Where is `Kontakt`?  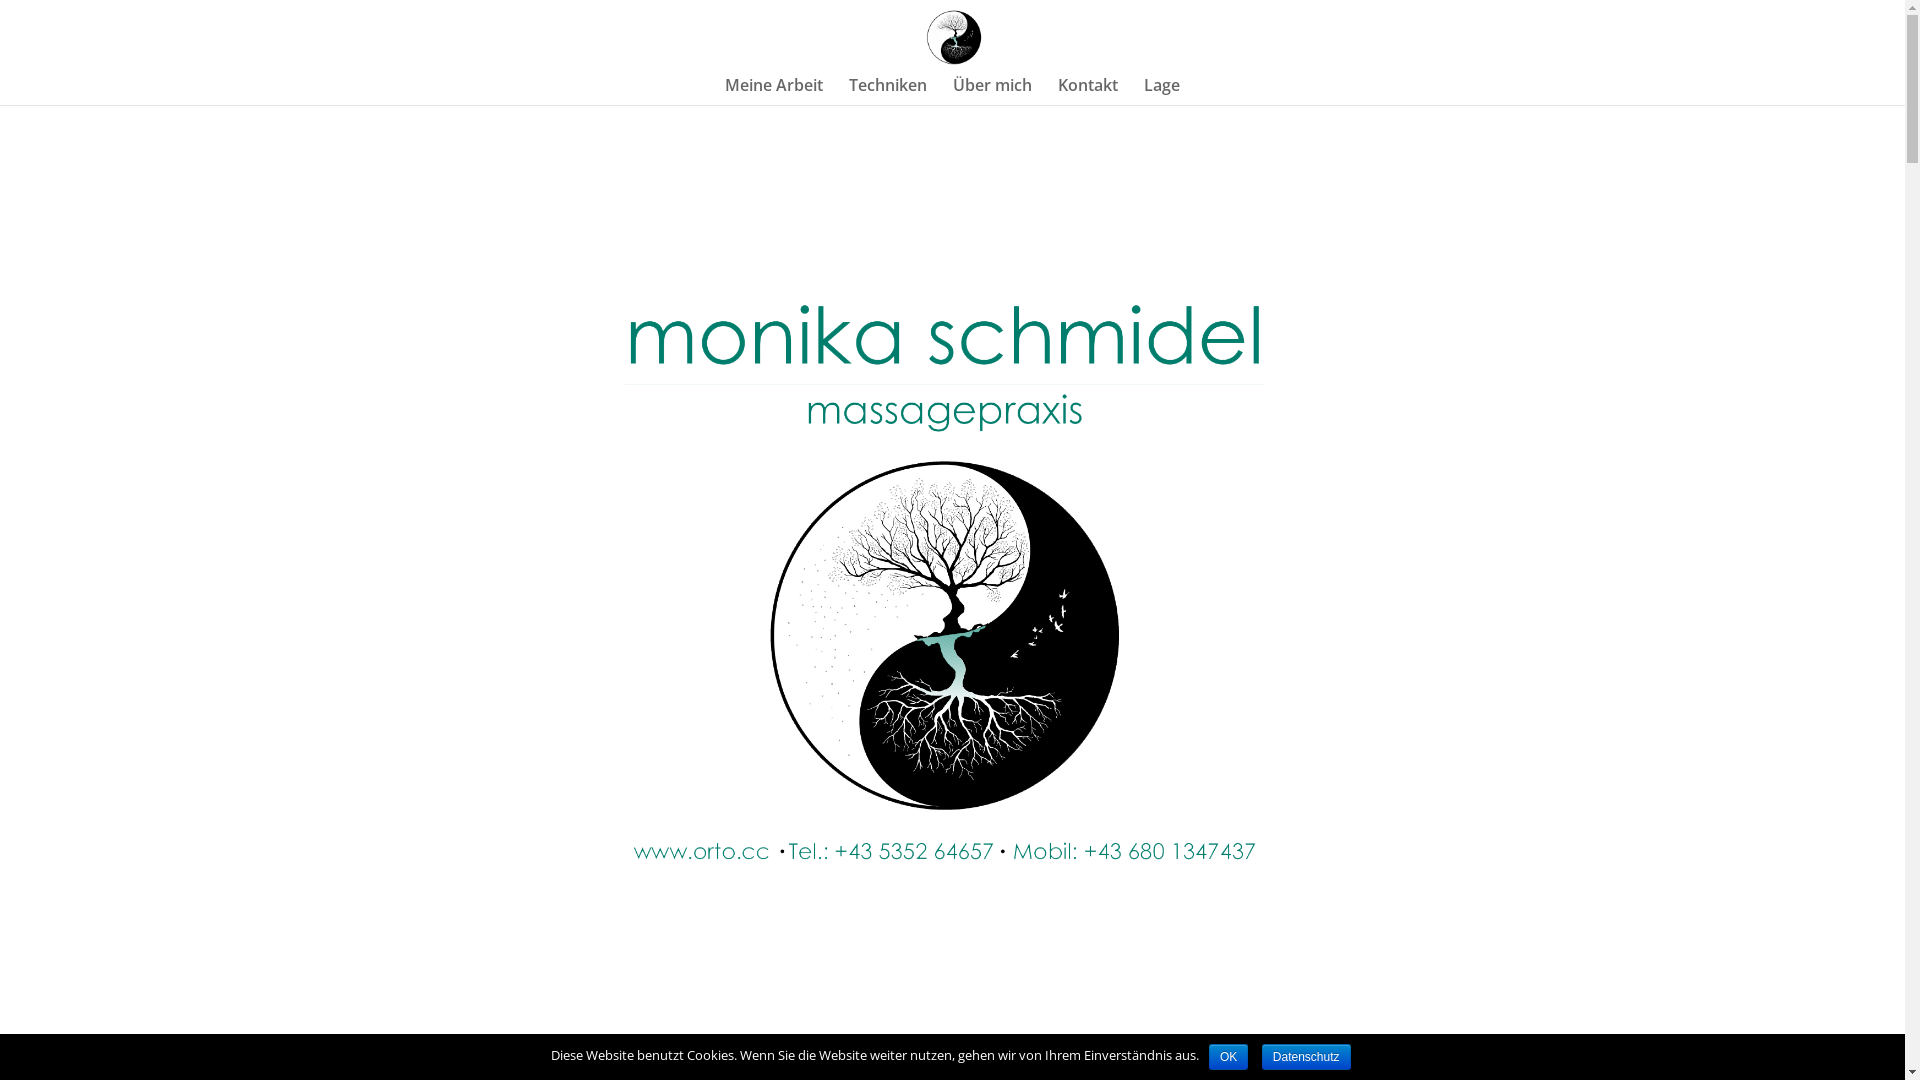
Kontakt is located at coordinates (1088, 91).